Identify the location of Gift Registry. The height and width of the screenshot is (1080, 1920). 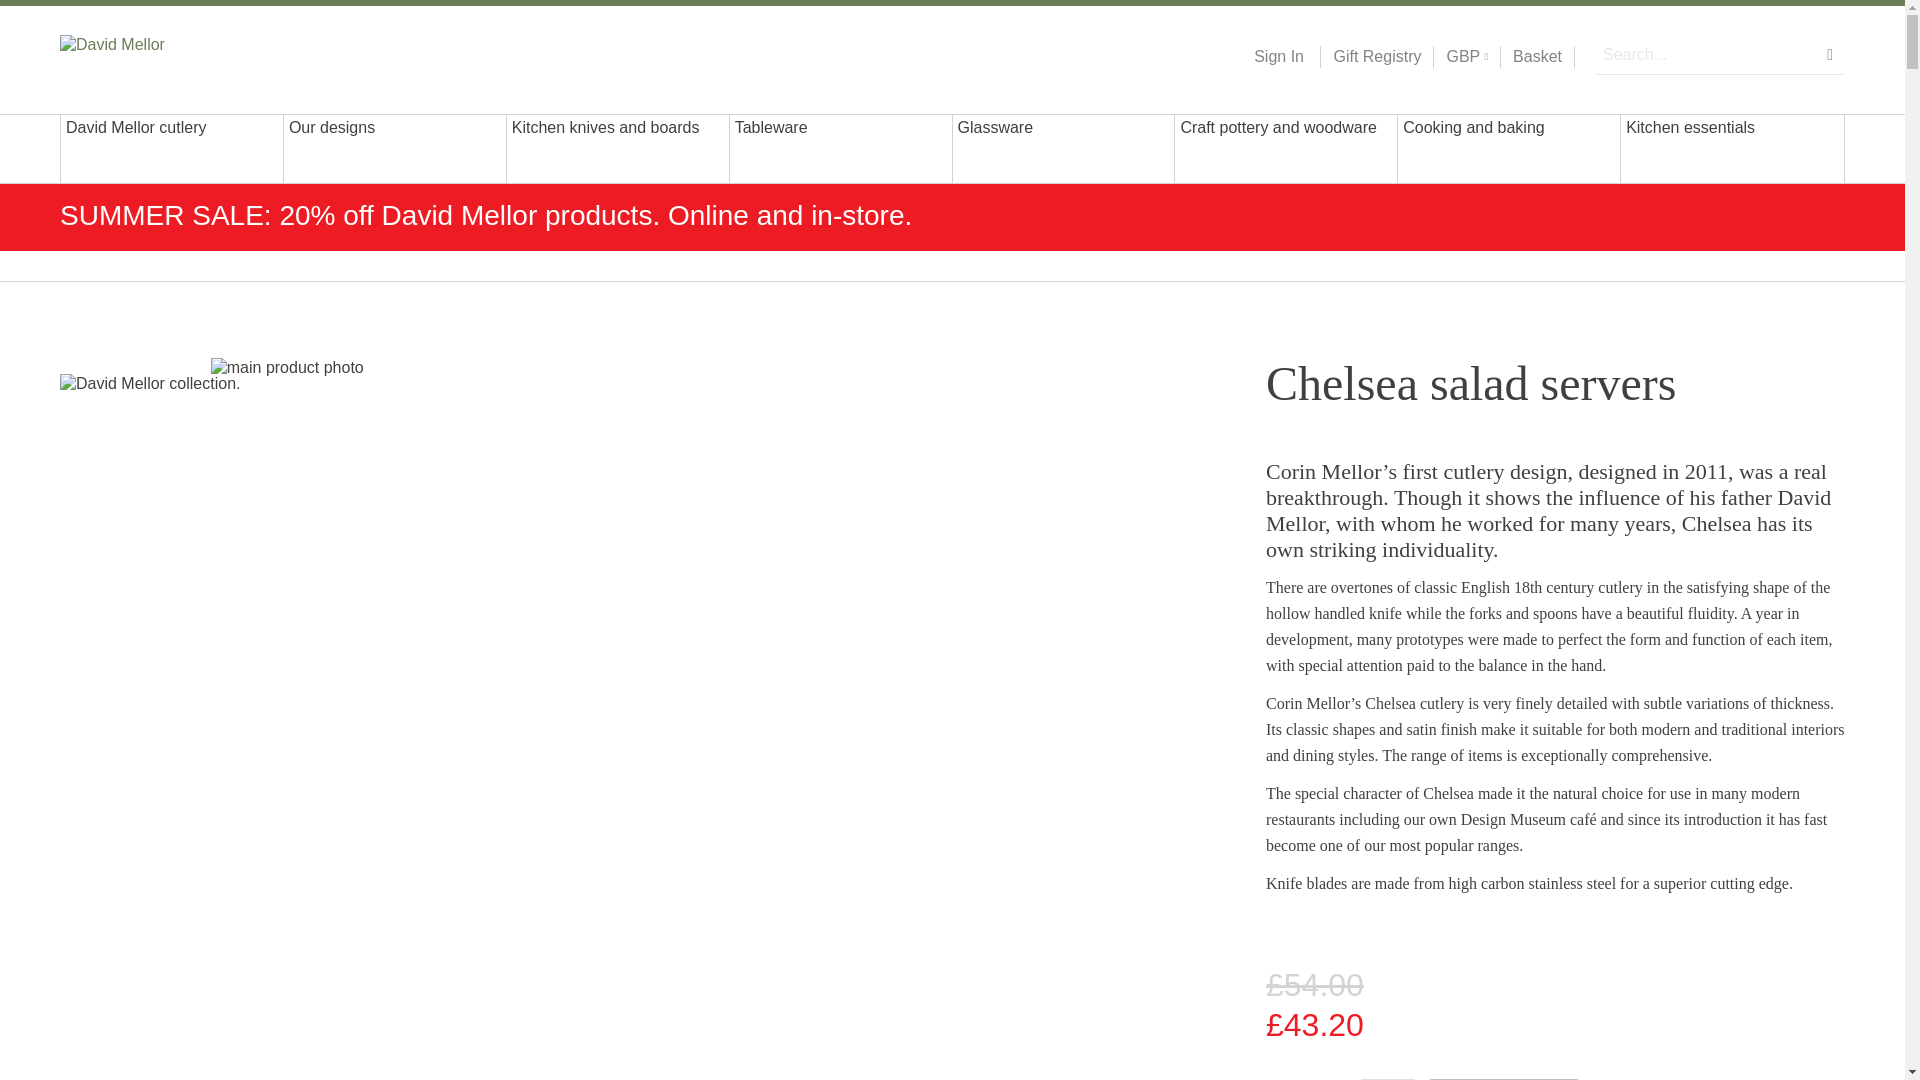
(1370, 57).